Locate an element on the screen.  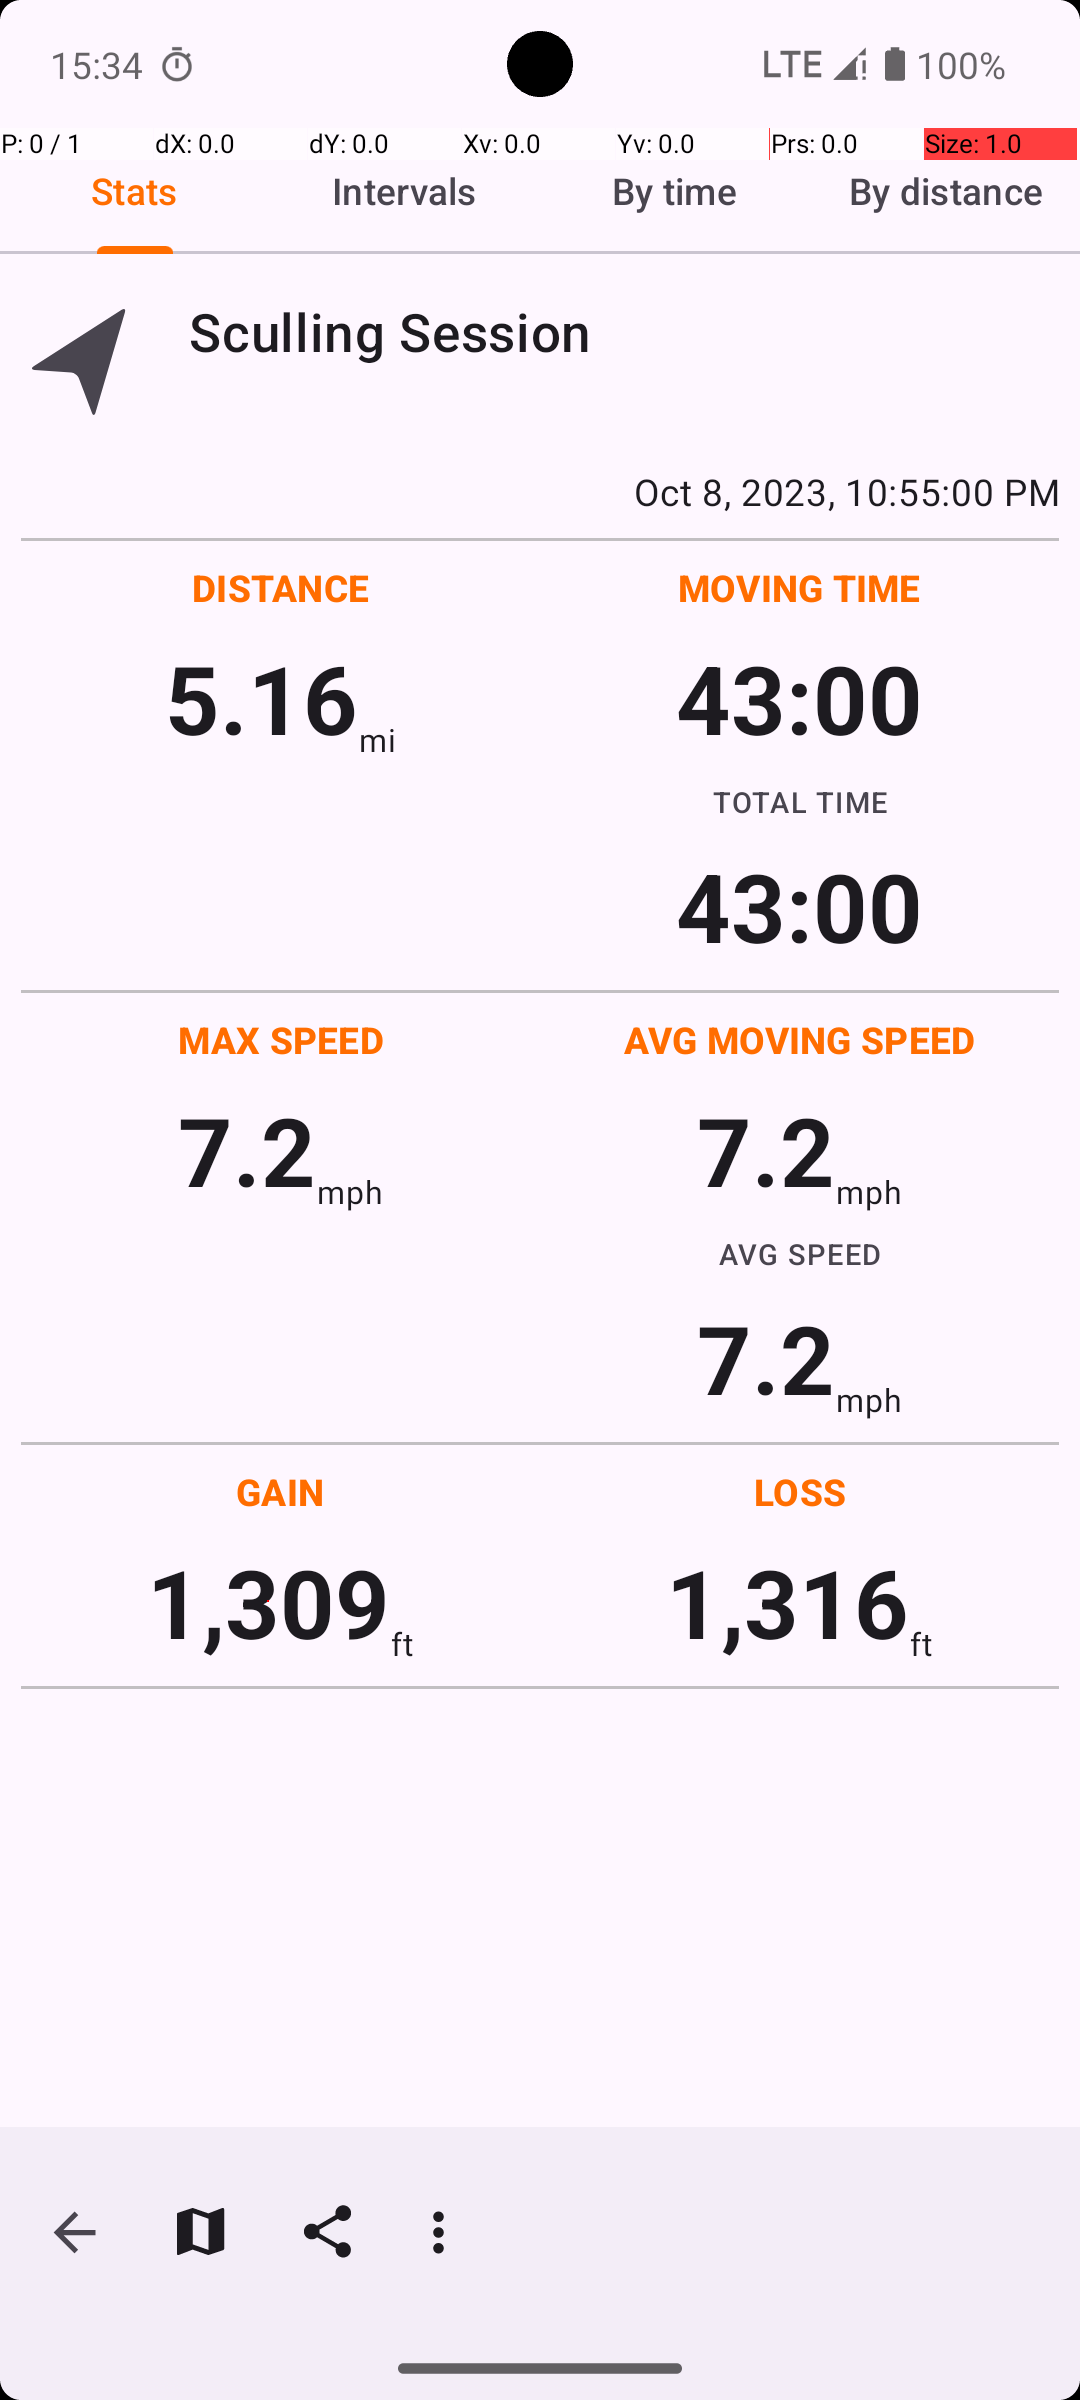
Oct 8, 2023, 10:55:00 PM is located at coordinates (540, 491).